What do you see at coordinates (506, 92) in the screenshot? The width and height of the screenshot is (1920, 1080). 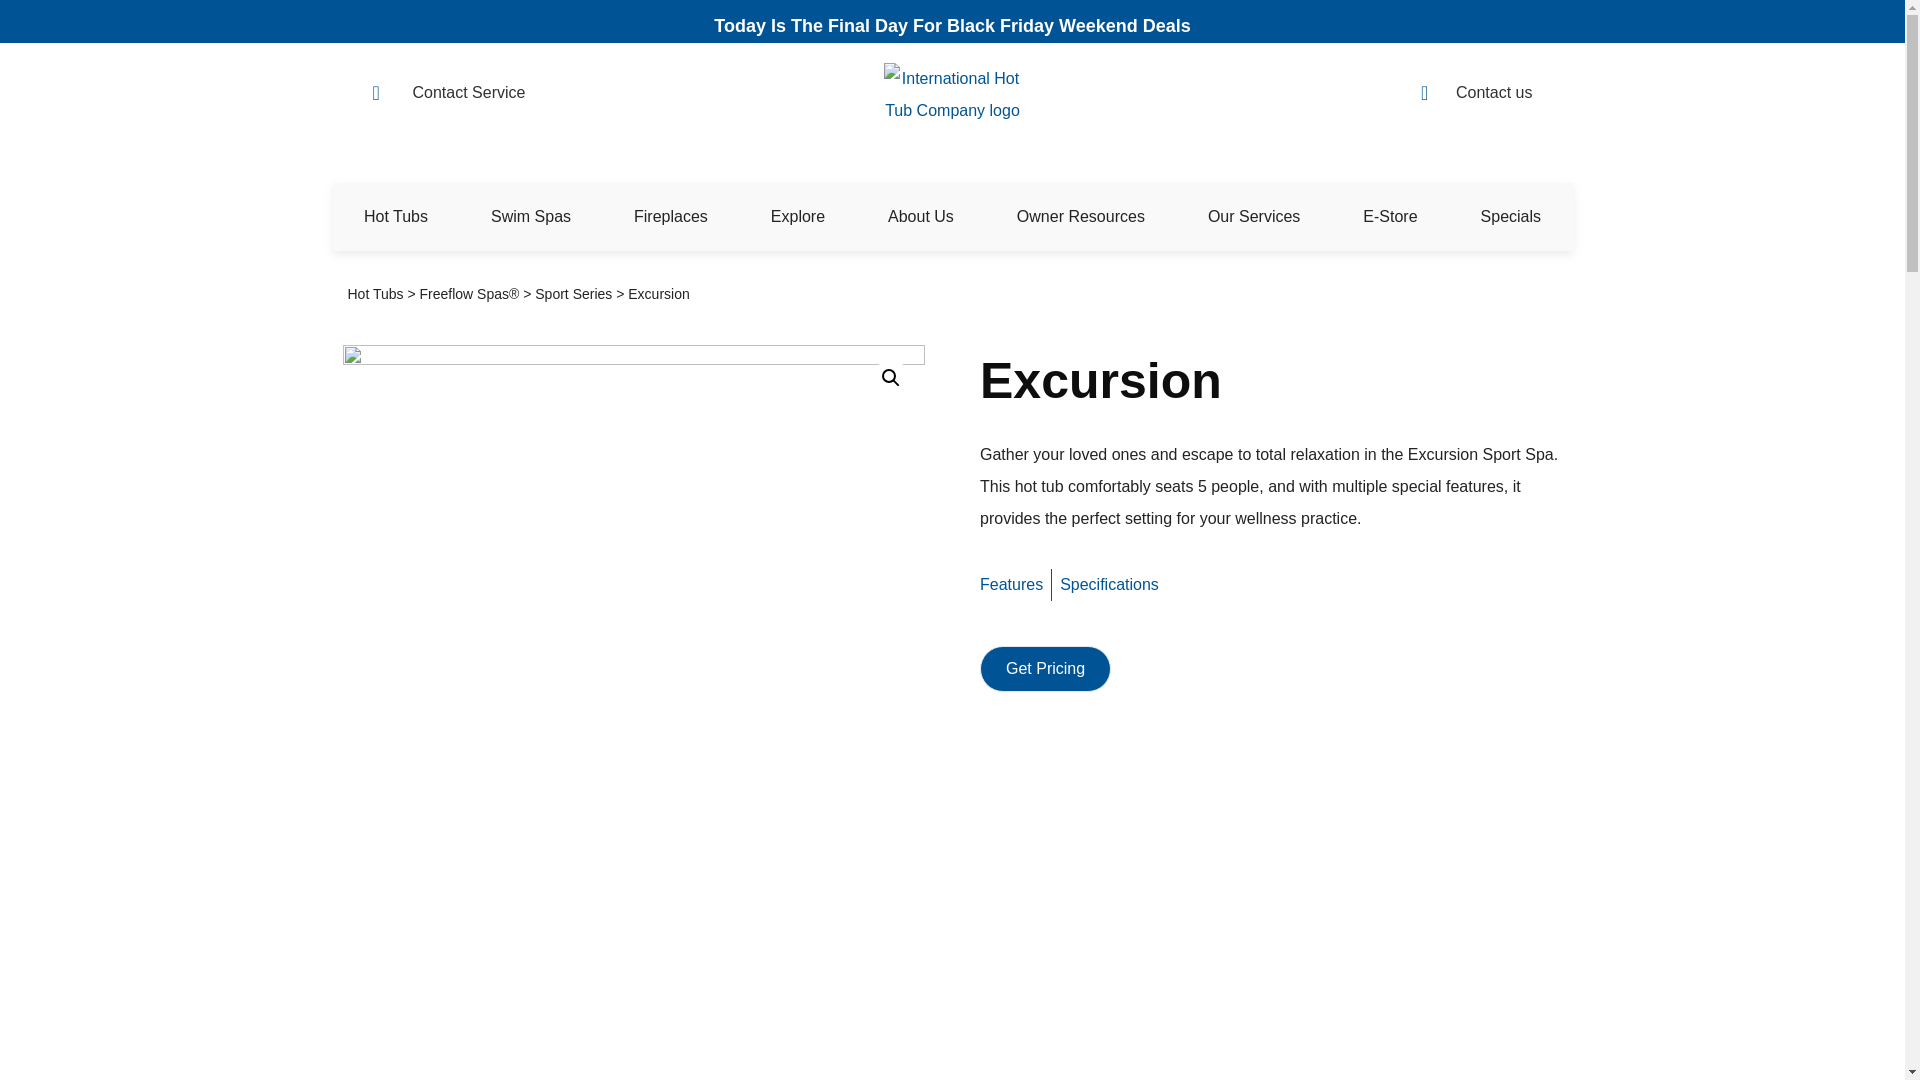 I see `Contact Service` at bounding box center [506, 92].